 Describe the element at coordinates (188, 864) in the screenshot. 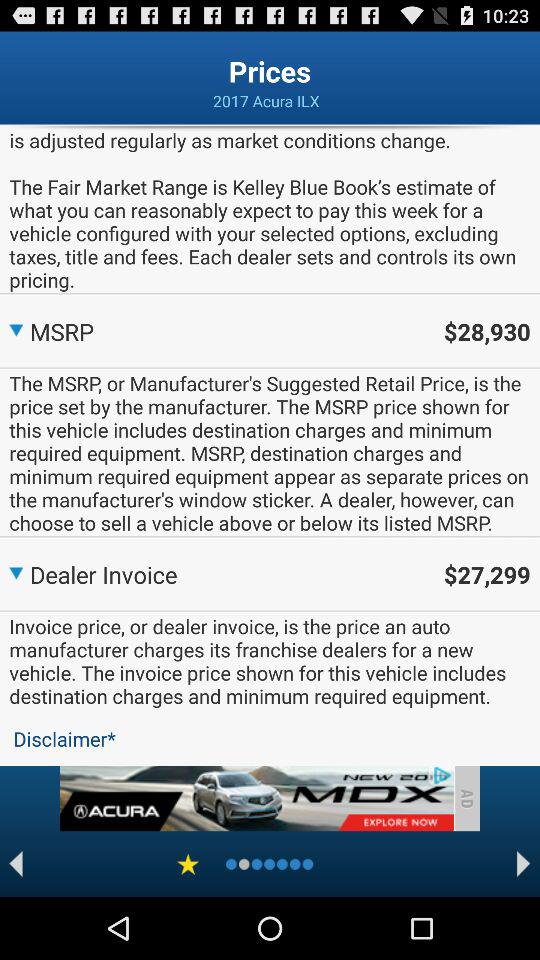

I see `select the star symbol which is at the bottom of the page` at that location.